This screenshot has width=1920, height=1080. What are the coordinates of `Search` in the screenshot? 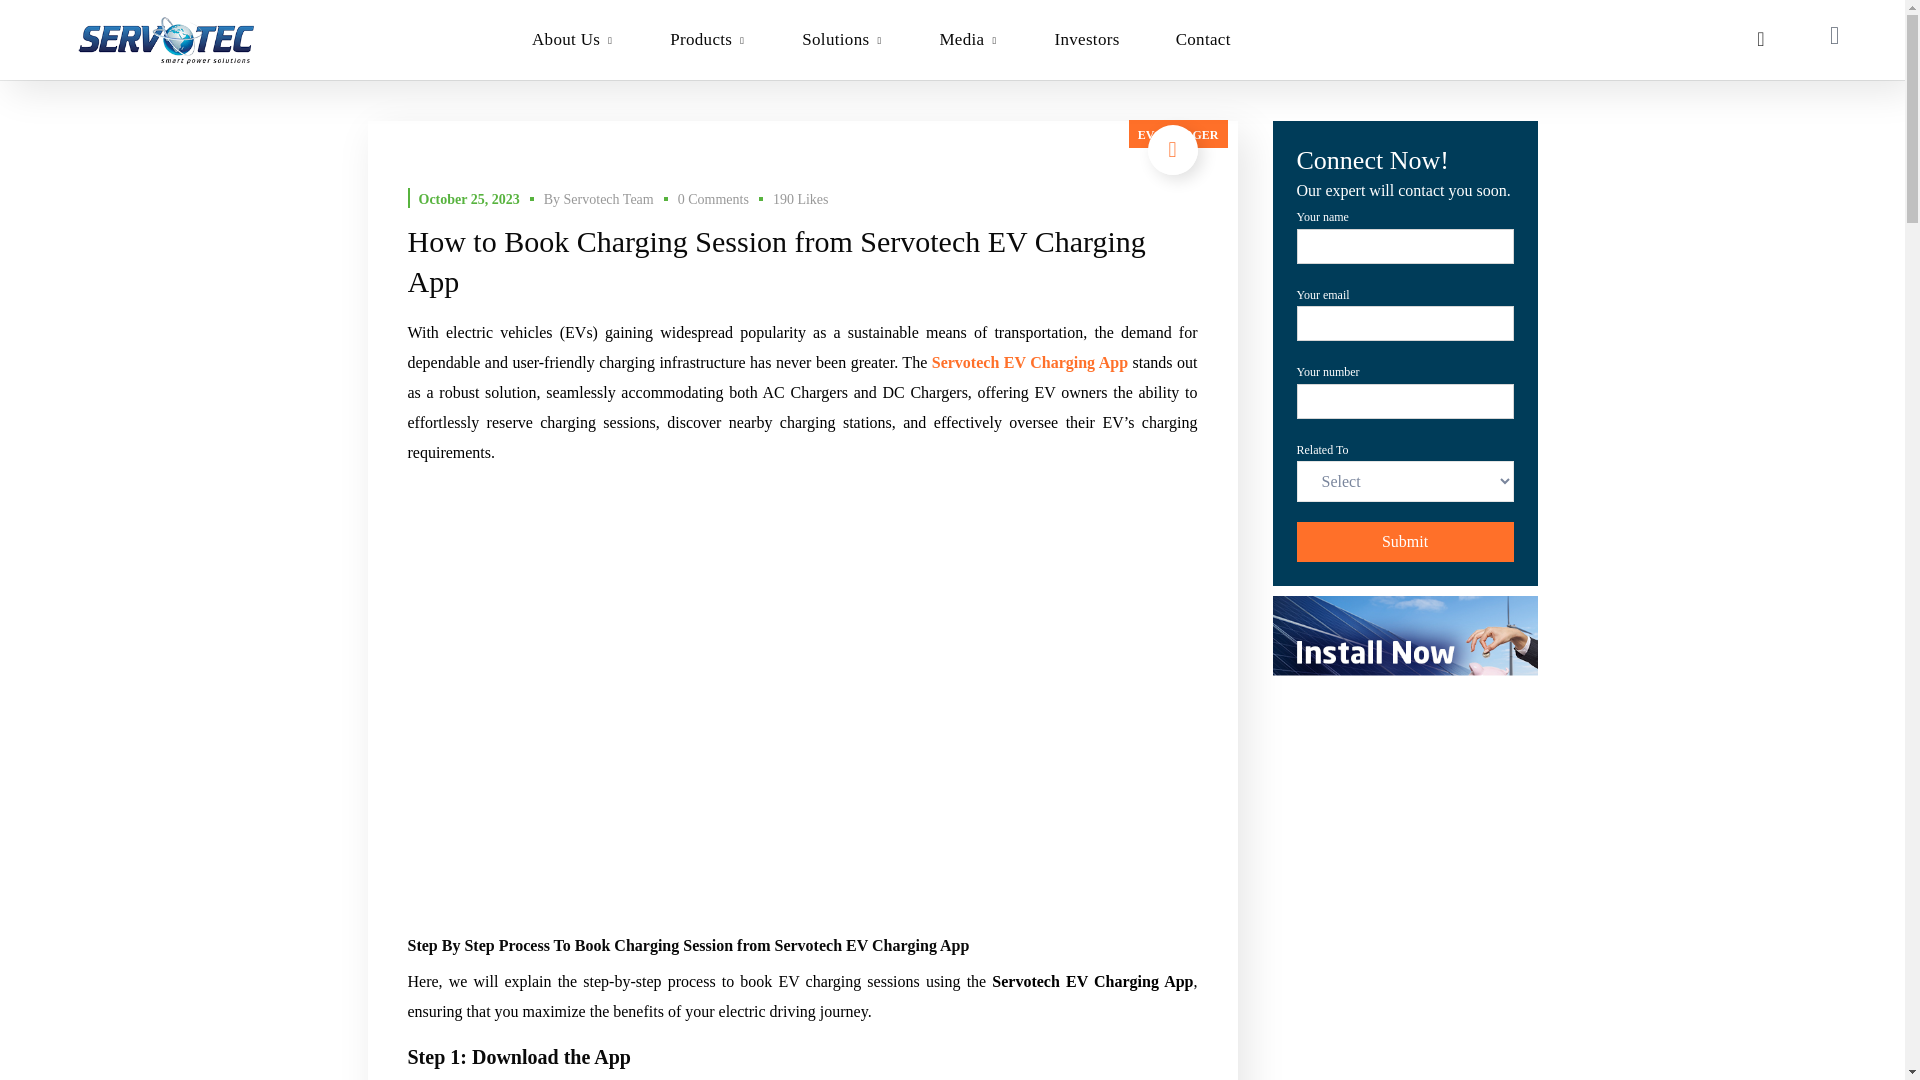 It's located at (1404, 582).